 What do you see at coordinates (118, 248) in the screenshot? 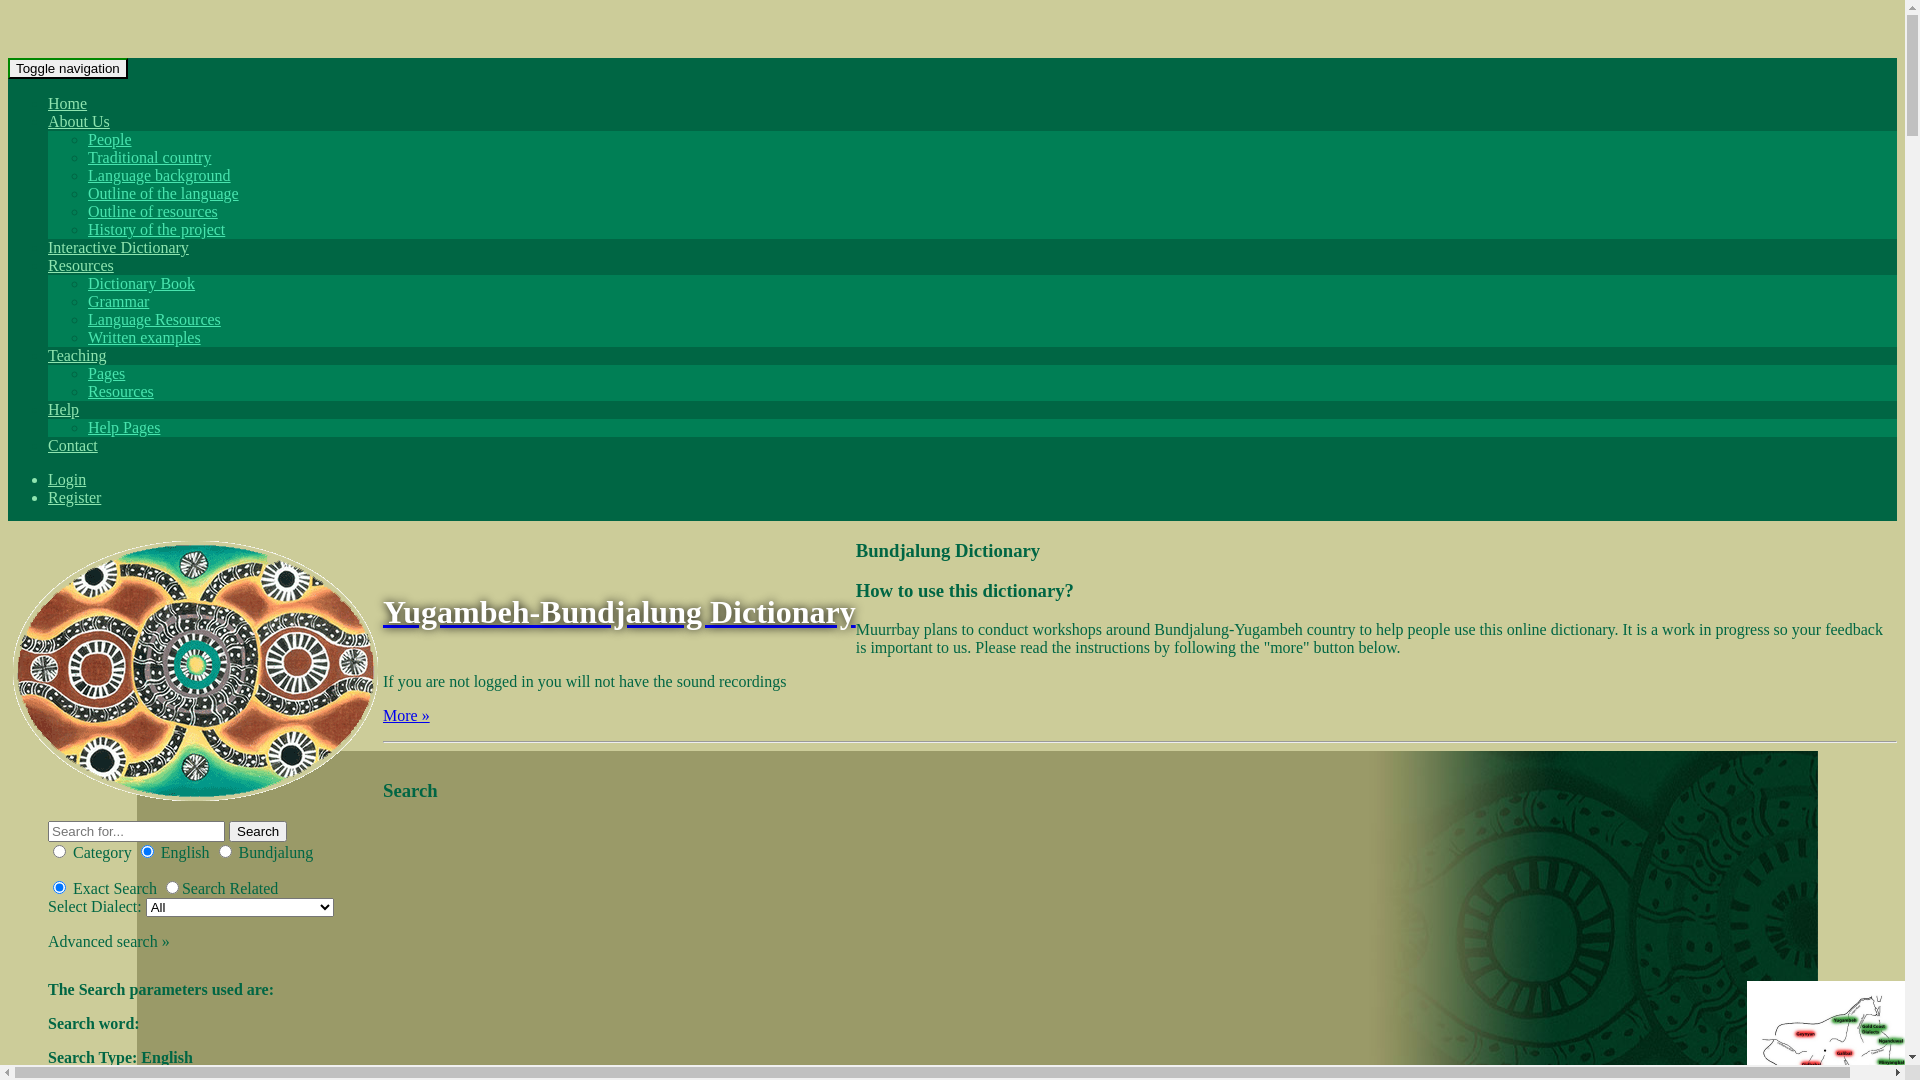
I see `Interactive Dictionary` at bounding box center [118, 248].